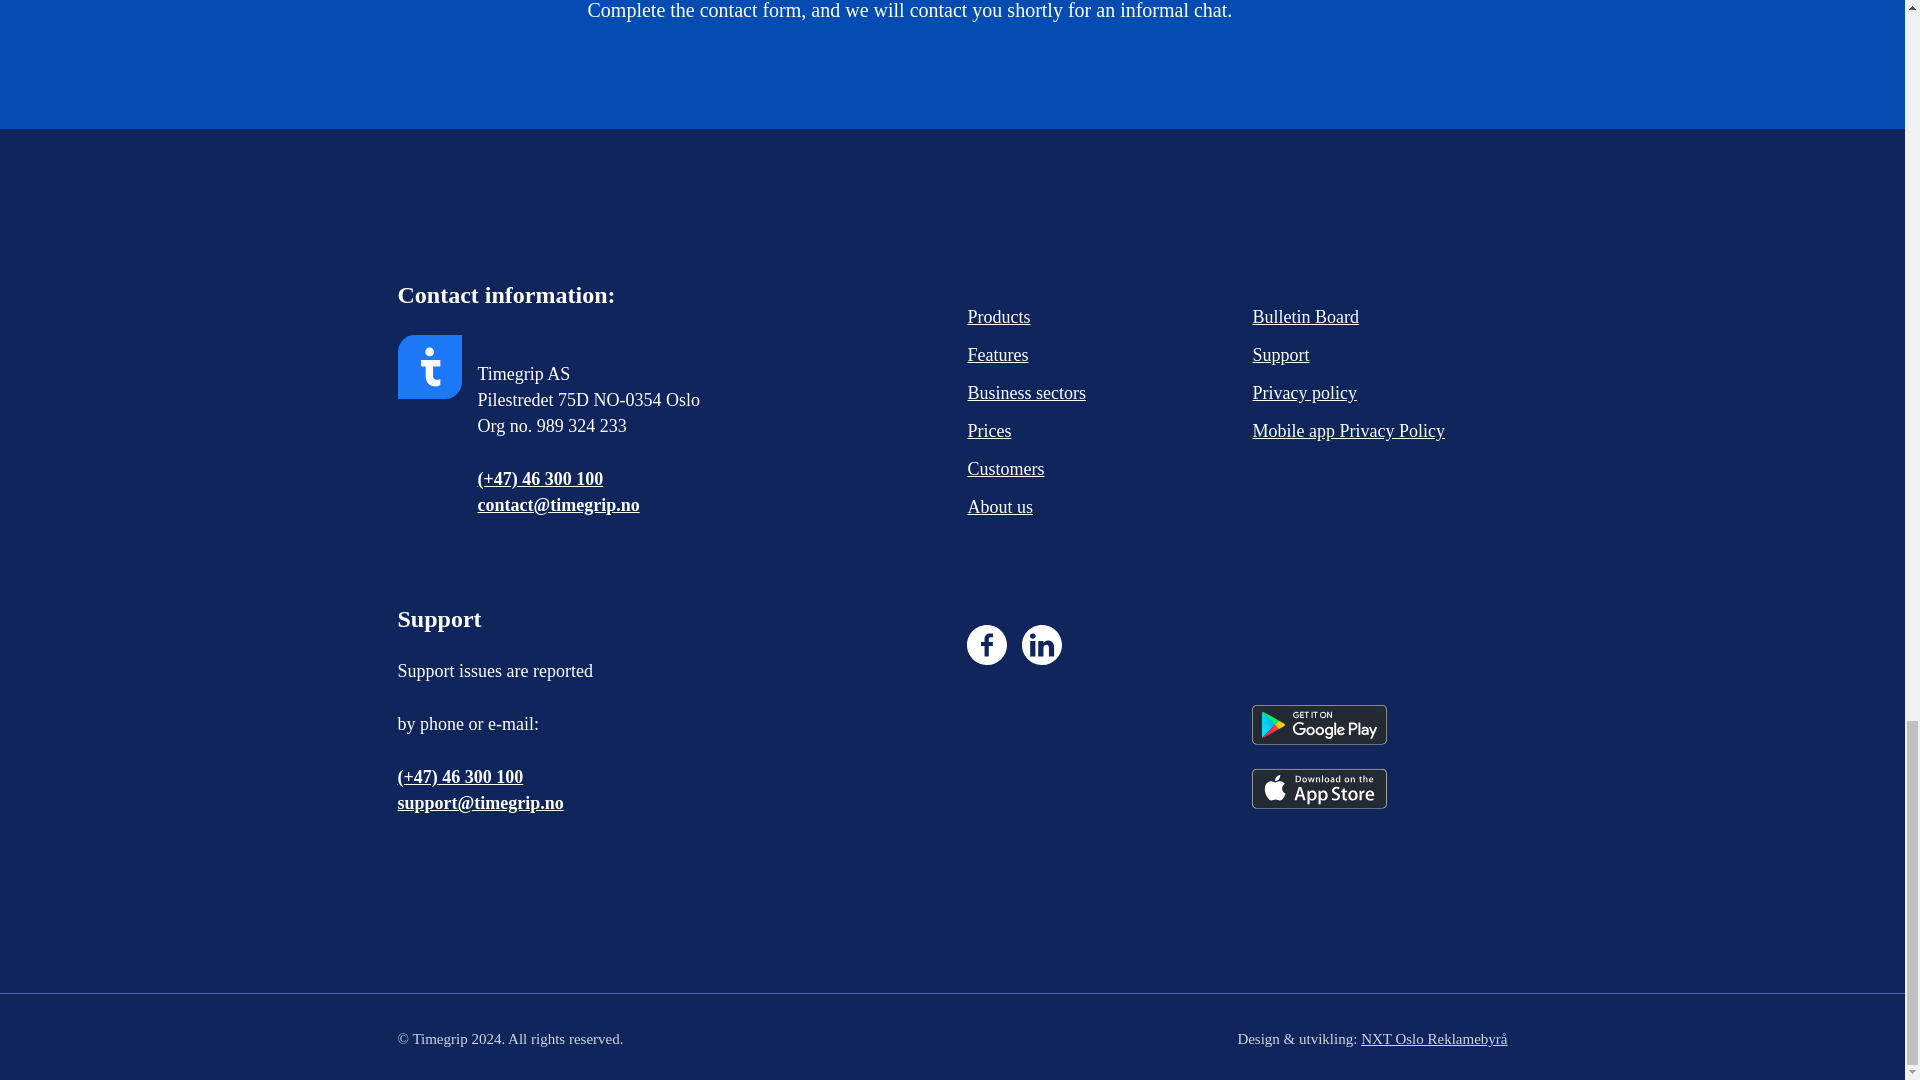 The width and height of the screenshot is (1920, 1080). I want to click on Features, so click(1047, 355).